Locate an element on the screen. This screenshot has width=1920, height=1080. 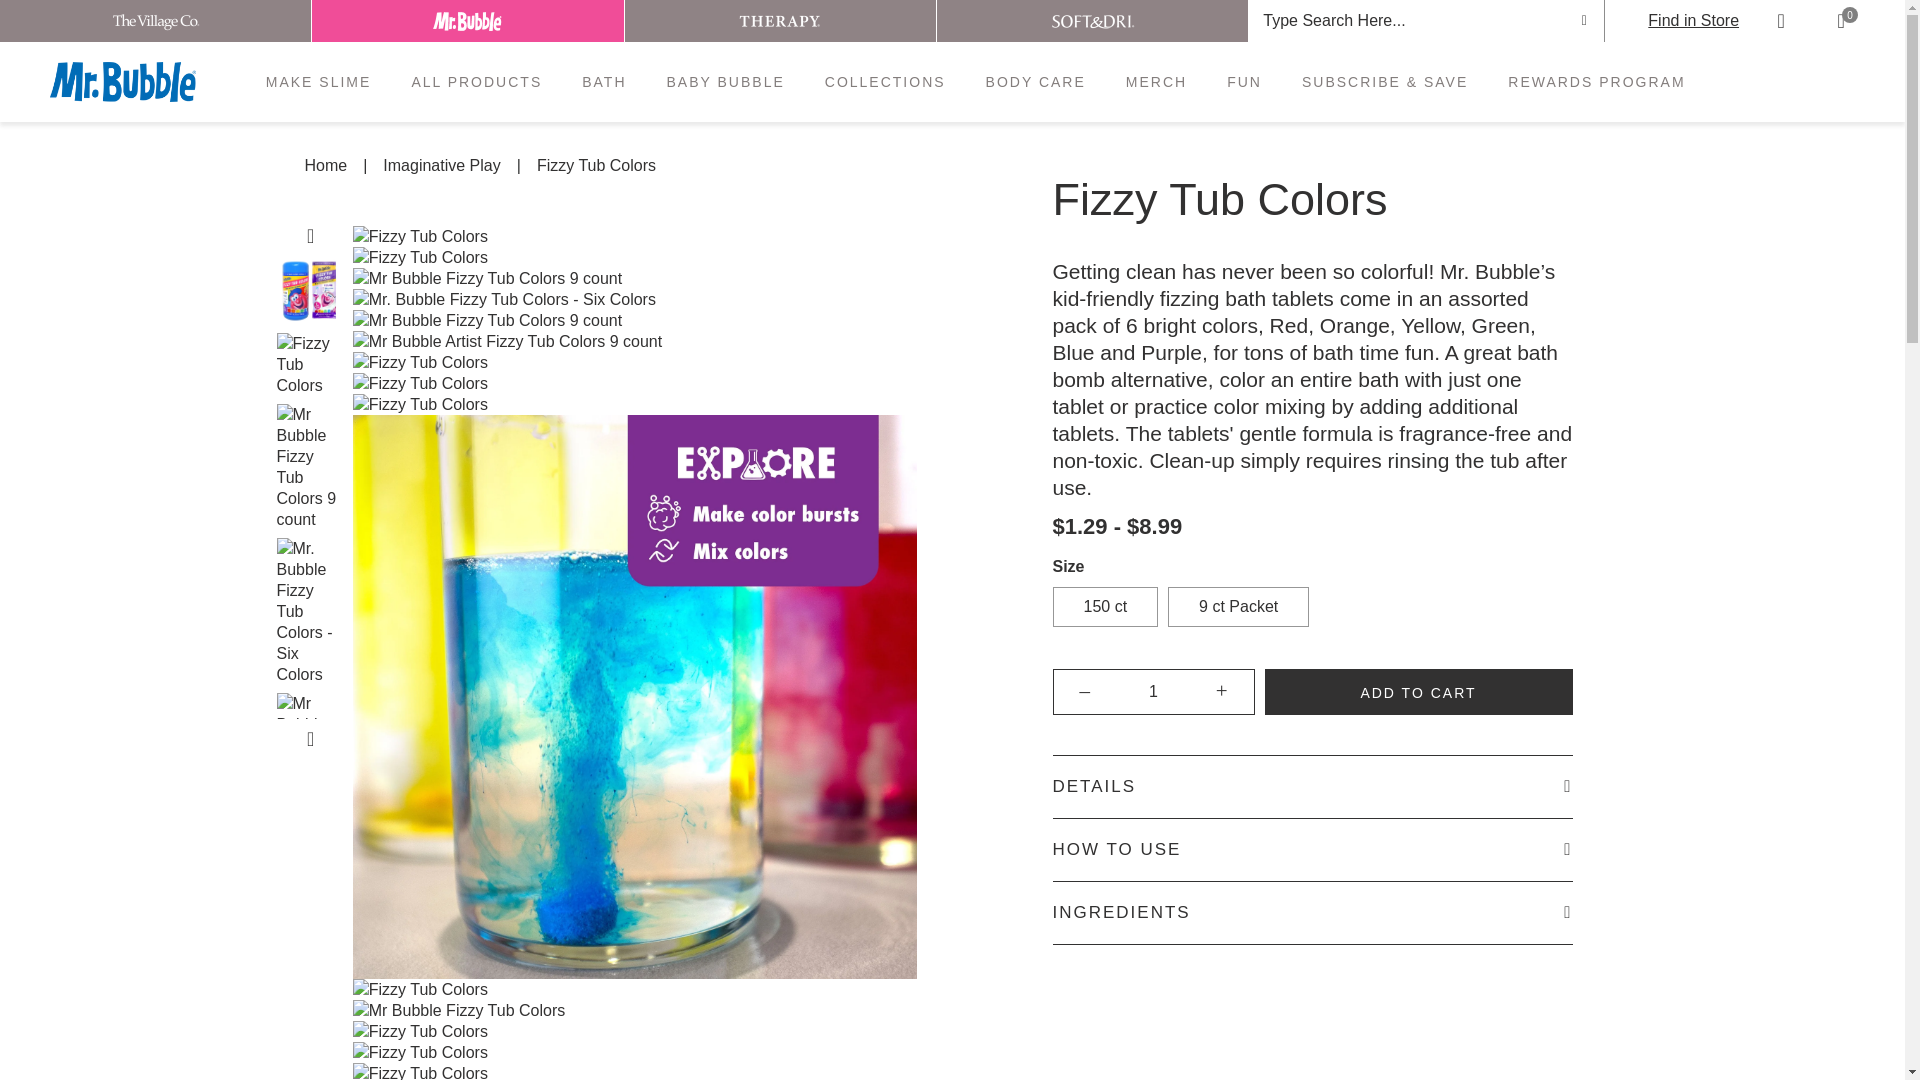
1 is located at coordinates (1154, 691).